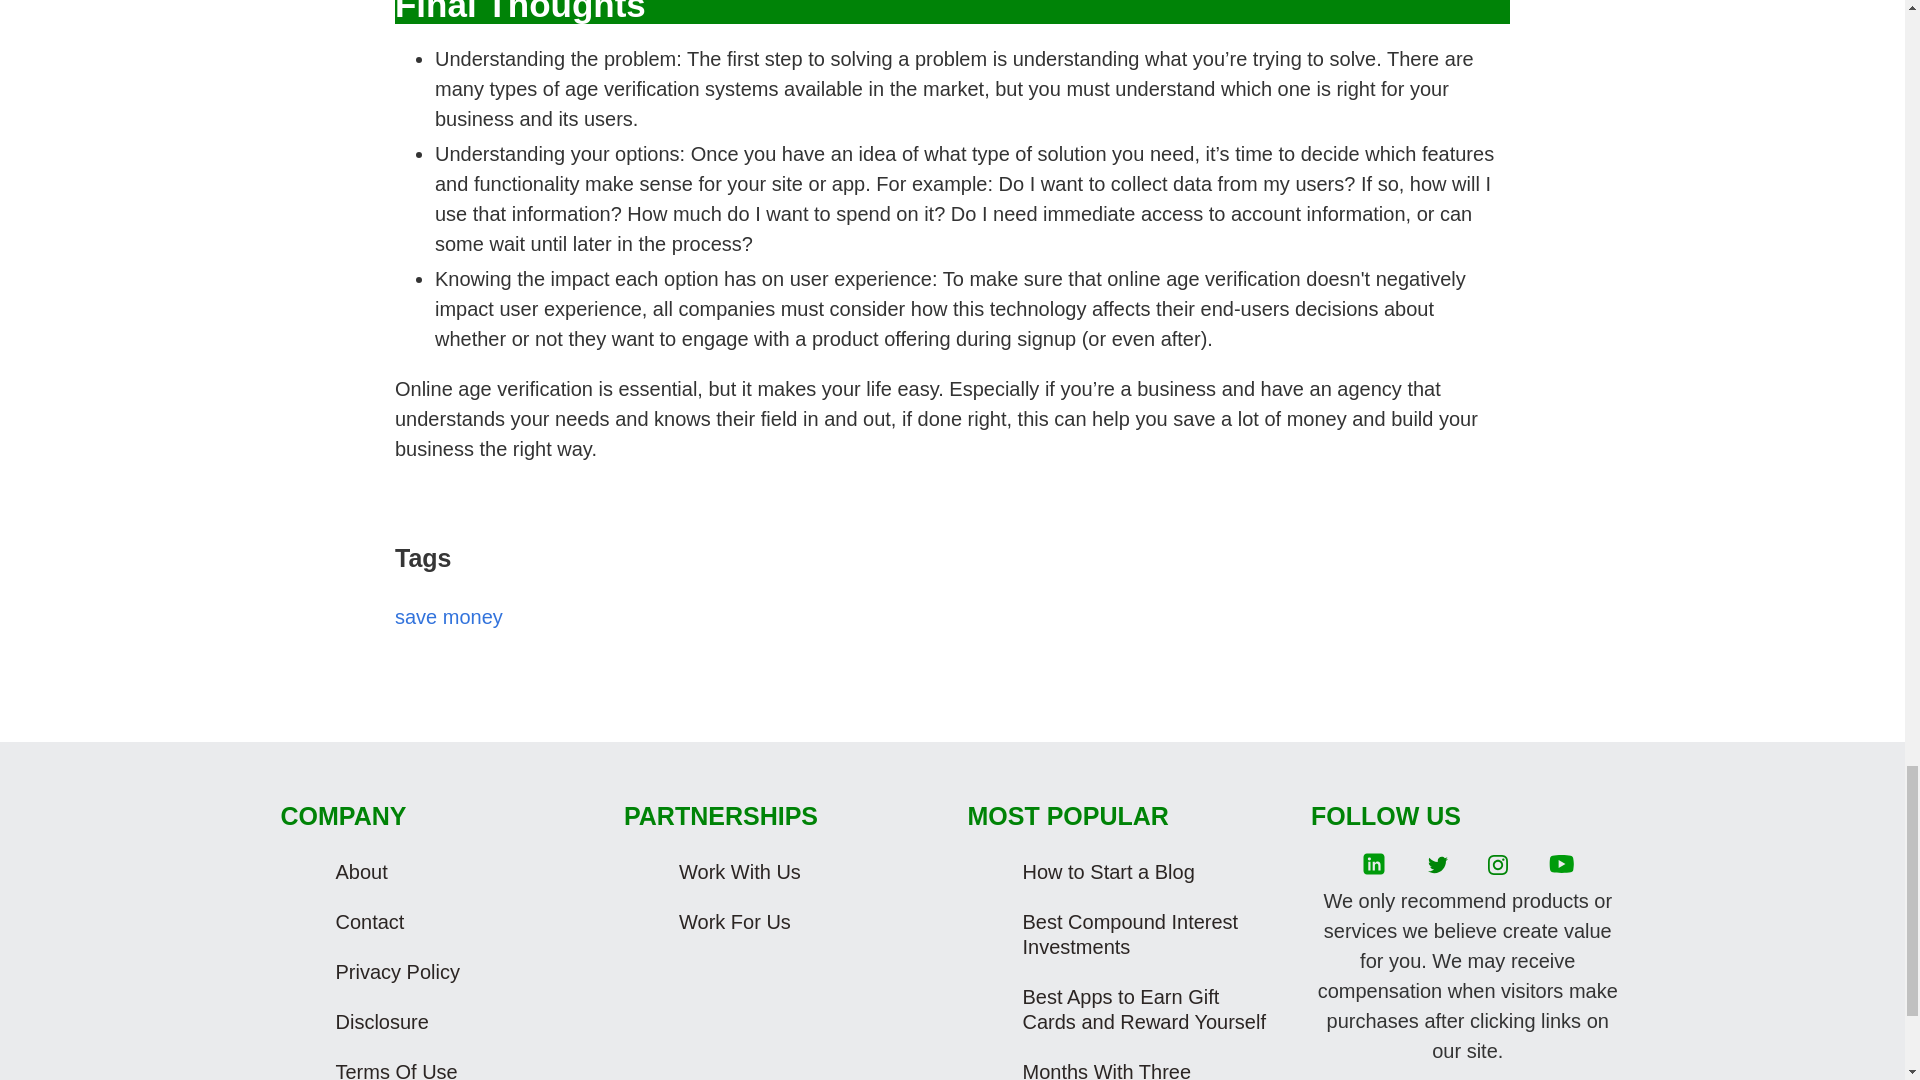 The width and height of the screenshot is (1920, 1080). What do you see at coordinates (456, 872) in the screenshot?
I see `About` at bounding box center [456, 872].